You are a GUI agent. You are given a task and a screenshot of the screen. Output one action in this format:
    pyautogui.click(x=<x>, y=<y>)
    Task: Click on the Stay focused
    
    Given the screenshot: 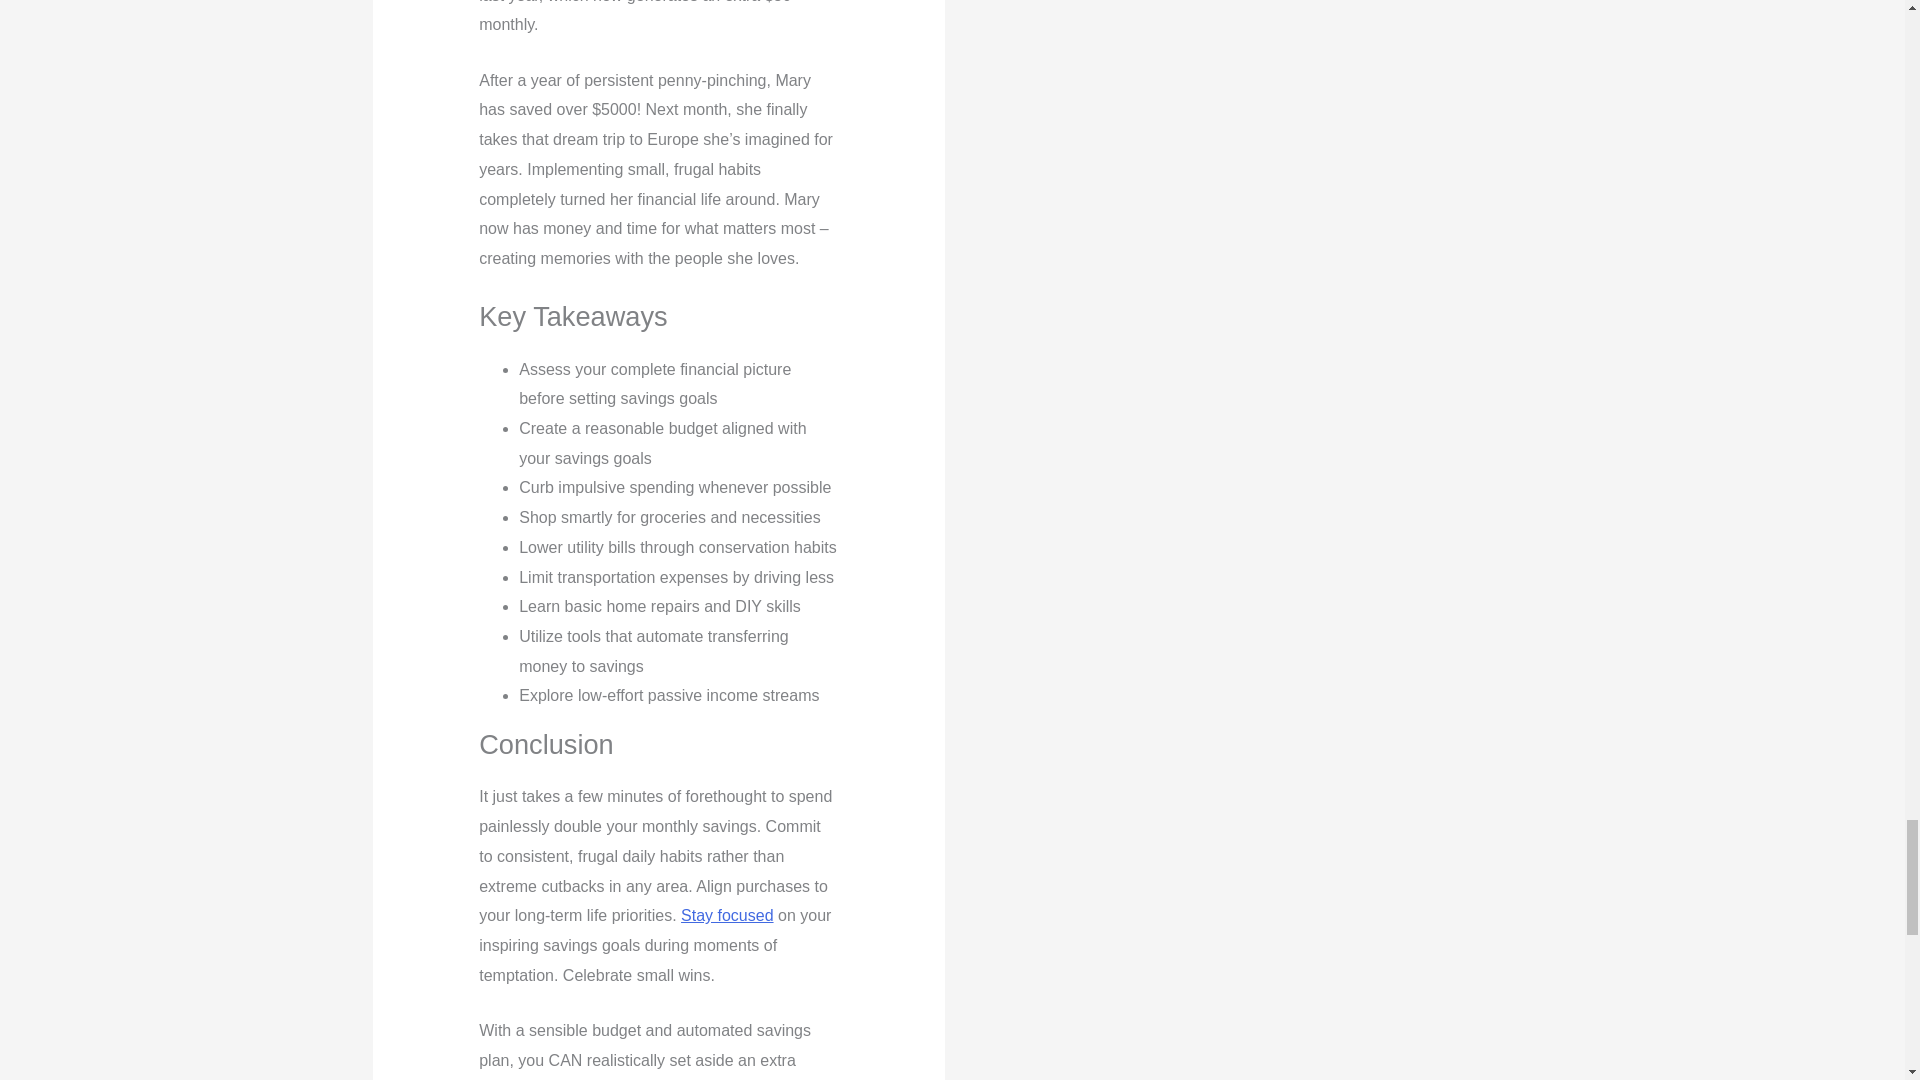 What is the action you would take?
    pyautogui.click(x=727, y=916)
    